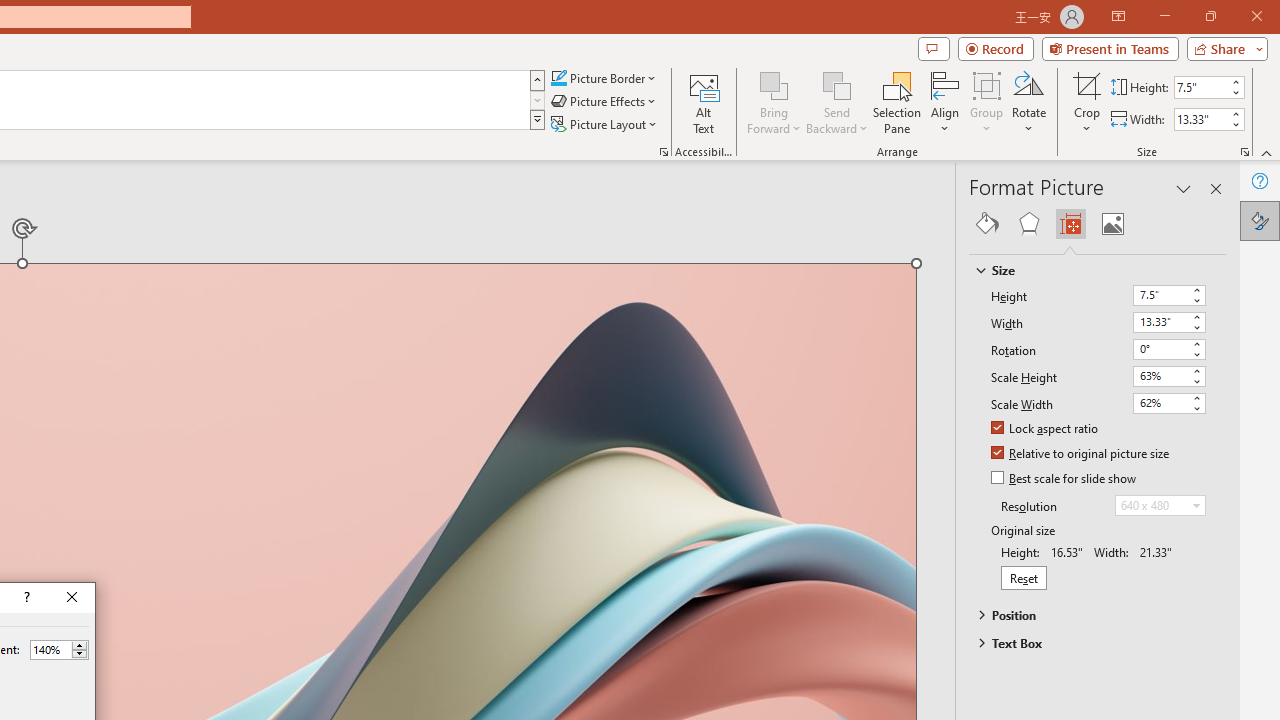 The height and width of the screenshot is (720, 1280). I want to click on Size and Position..., so click(1244, 152).